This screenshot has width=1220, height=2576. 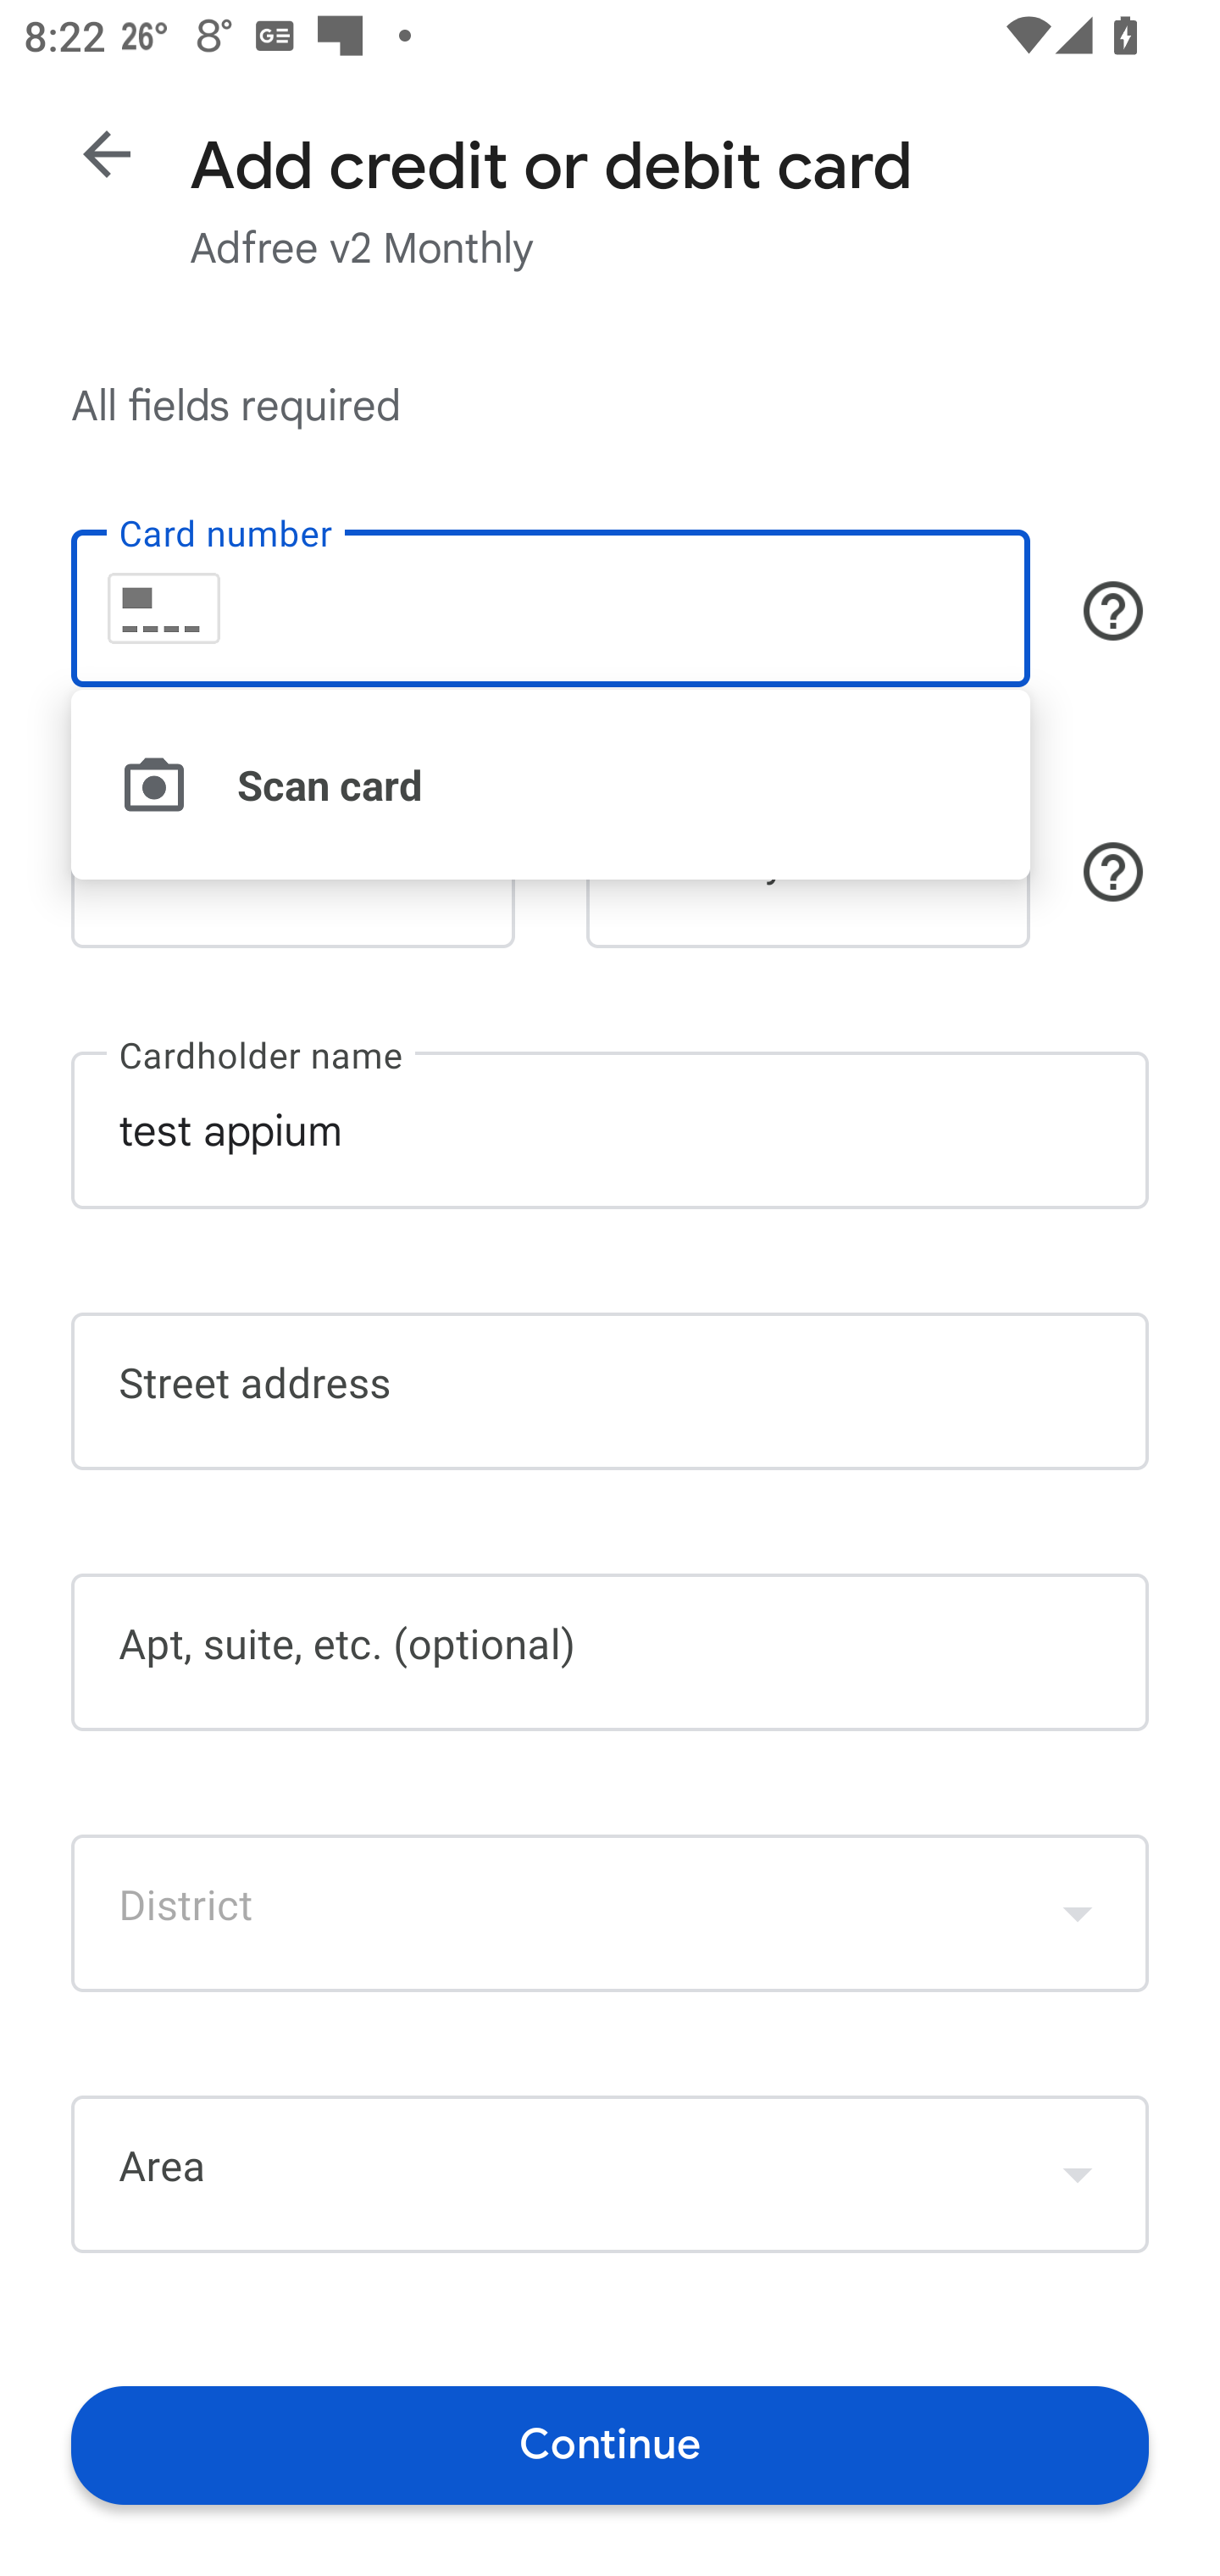 I want to click on District, so click(x=610, y=1912).